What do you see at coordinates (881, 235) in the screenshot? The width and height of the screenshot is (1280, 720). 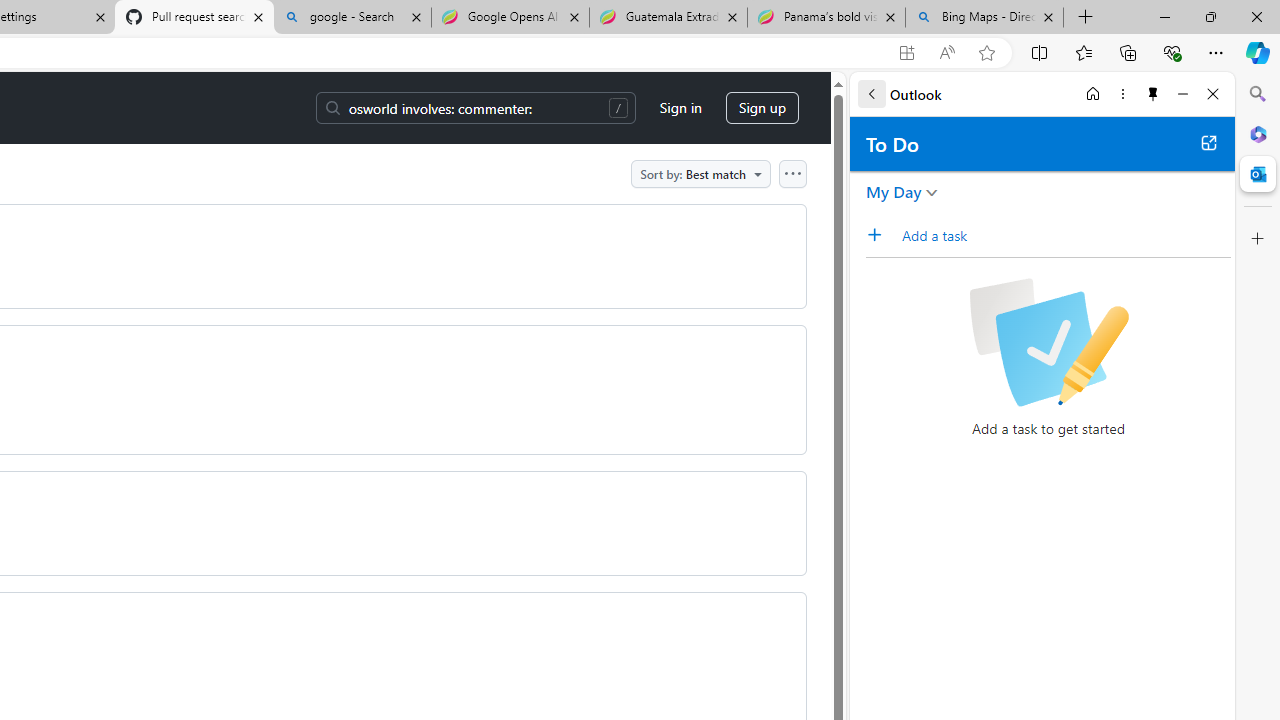 I see `Add a task` at bounding box center [881, 235].